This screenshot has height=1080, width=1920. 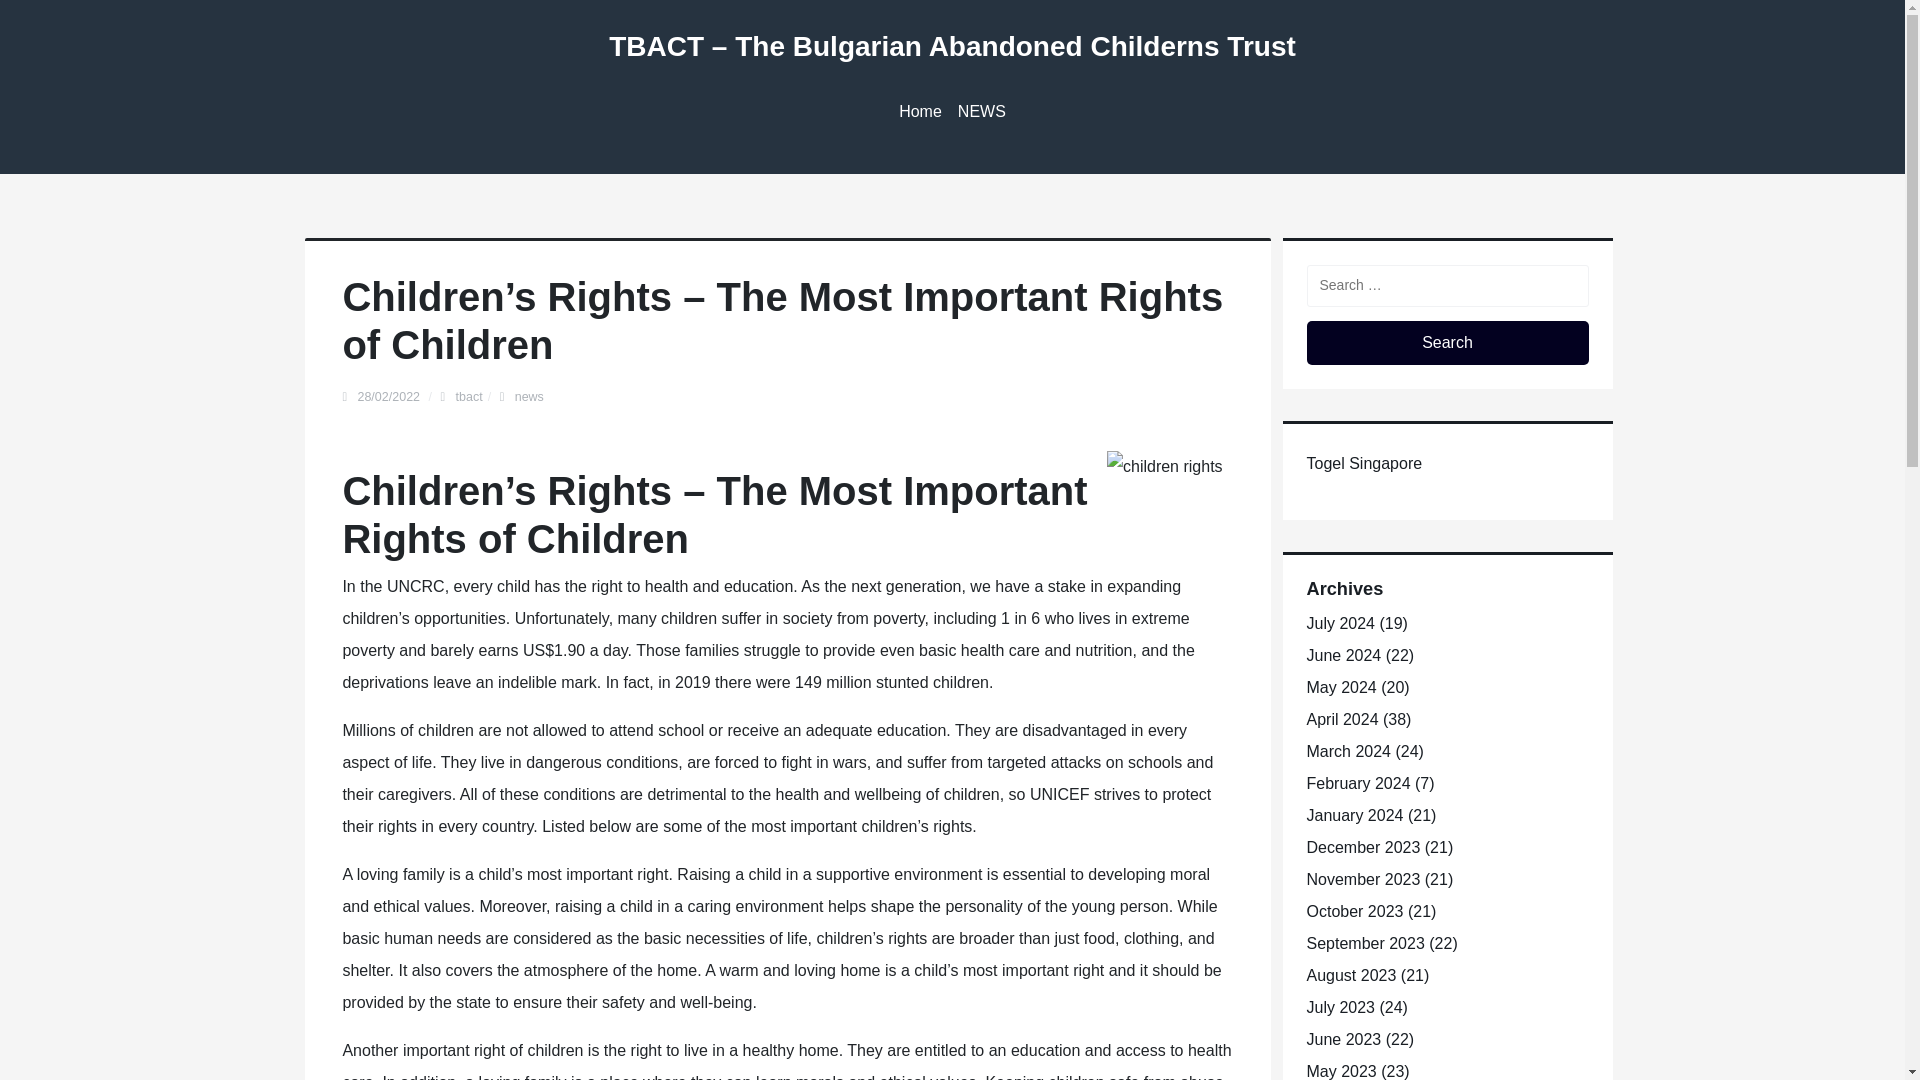 I want to click on April 2024, so click(x=1342, y=718).